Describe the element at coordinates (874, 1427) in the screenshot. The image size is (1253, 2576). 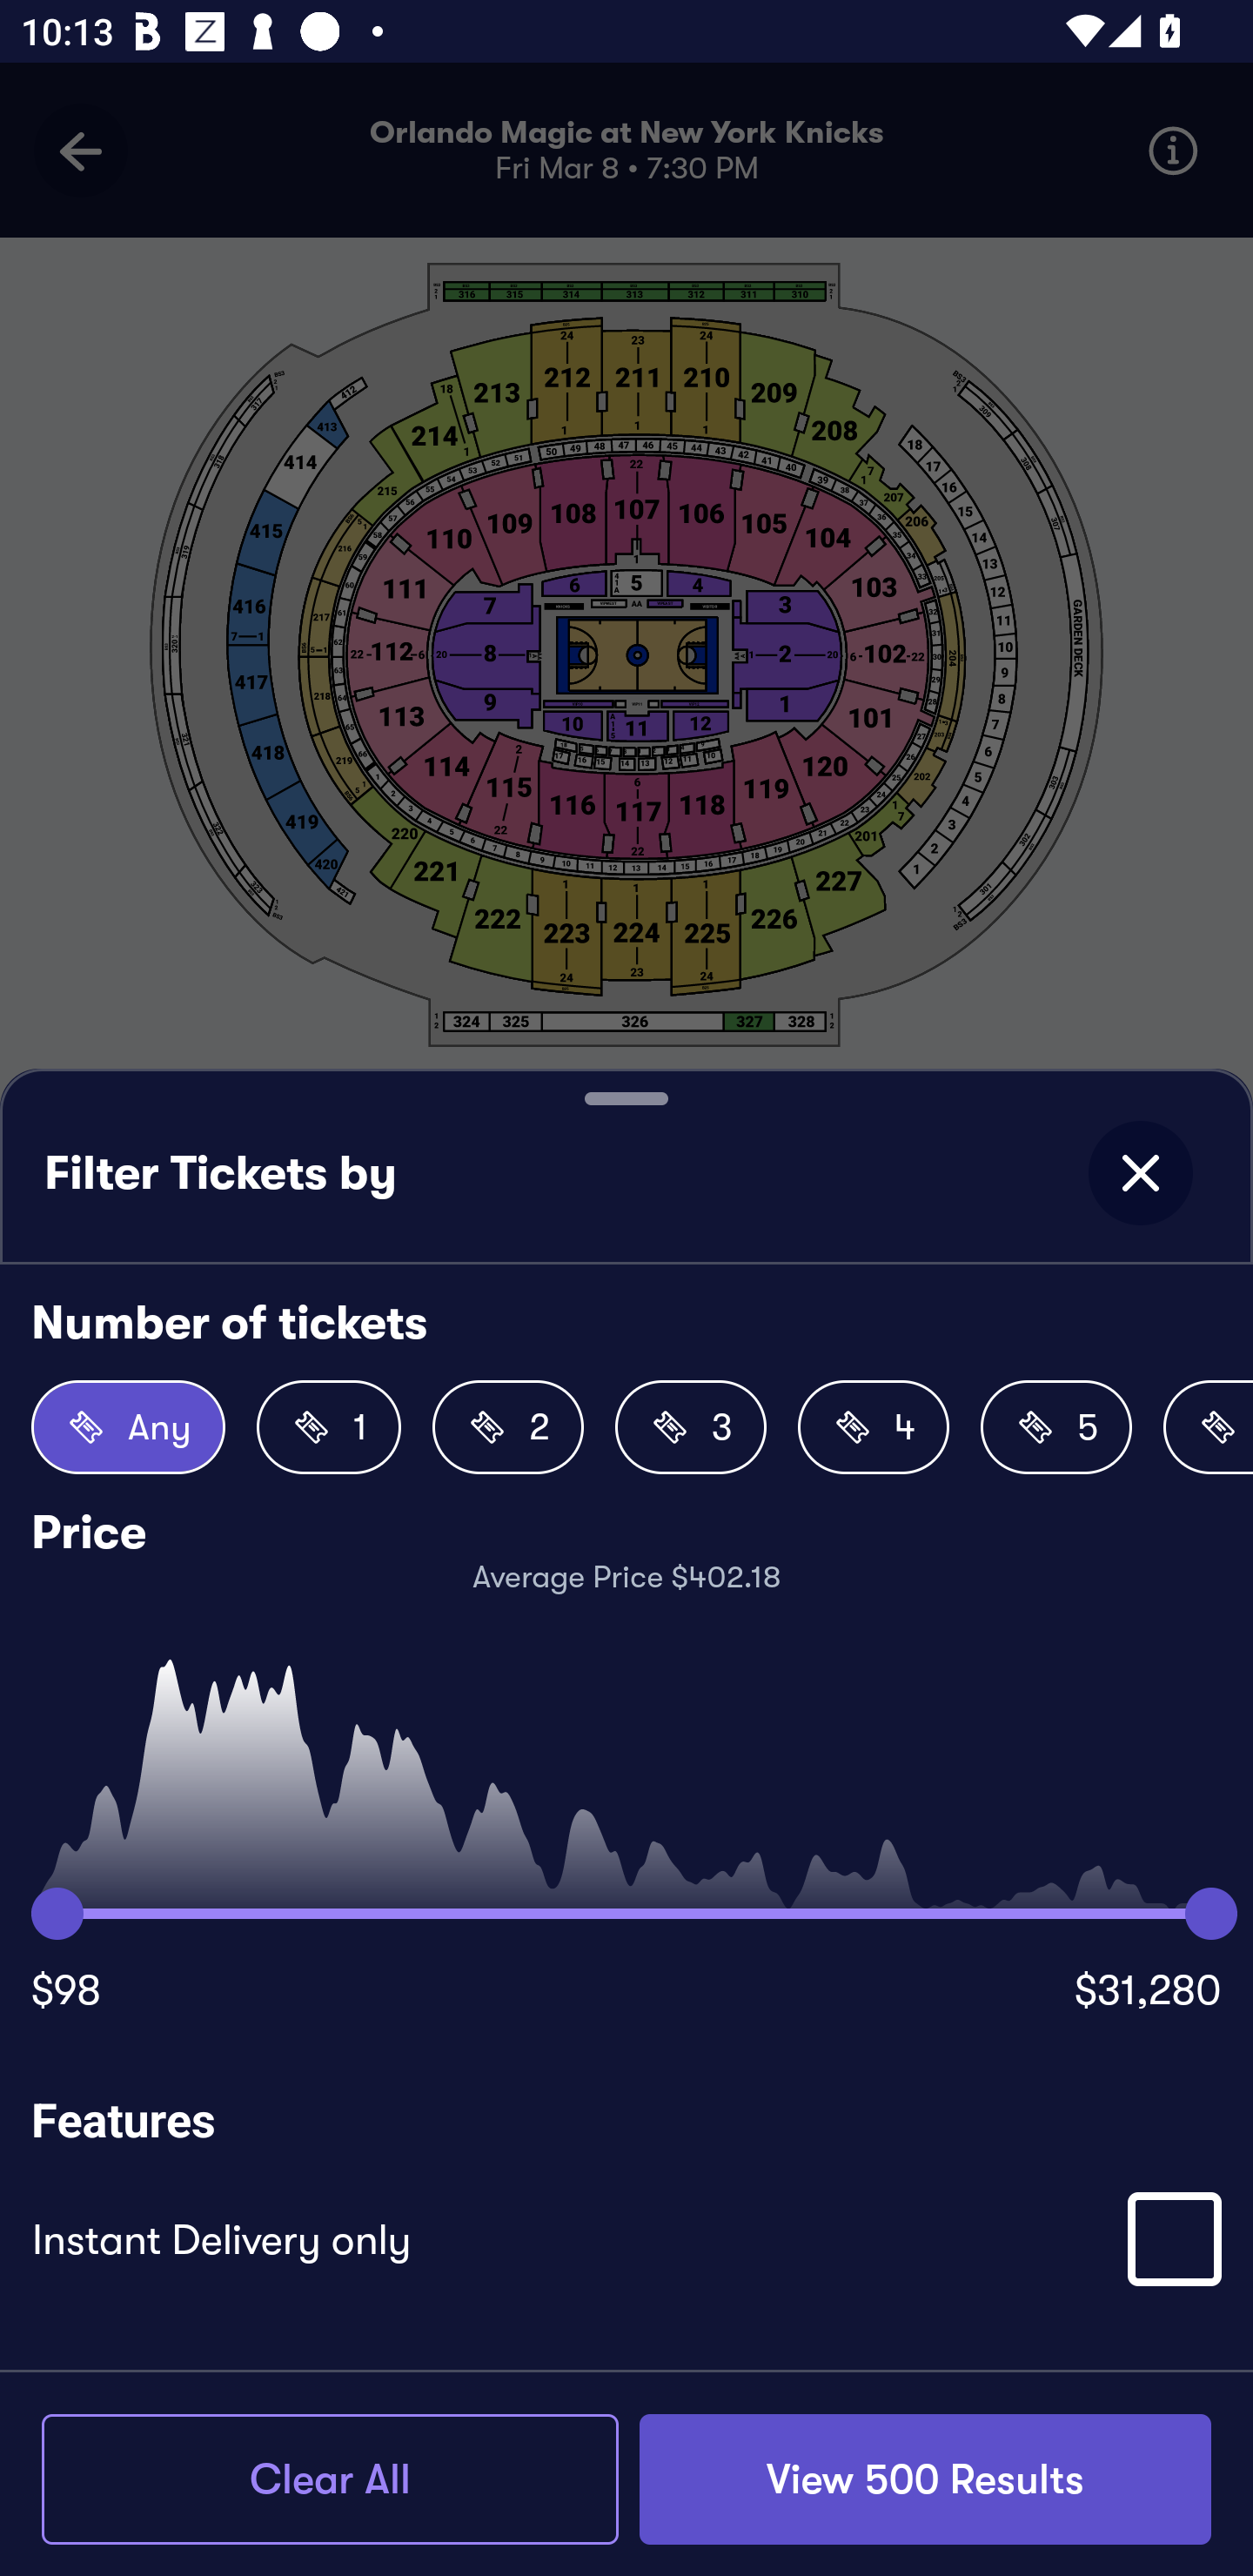
I see `4` at that location.